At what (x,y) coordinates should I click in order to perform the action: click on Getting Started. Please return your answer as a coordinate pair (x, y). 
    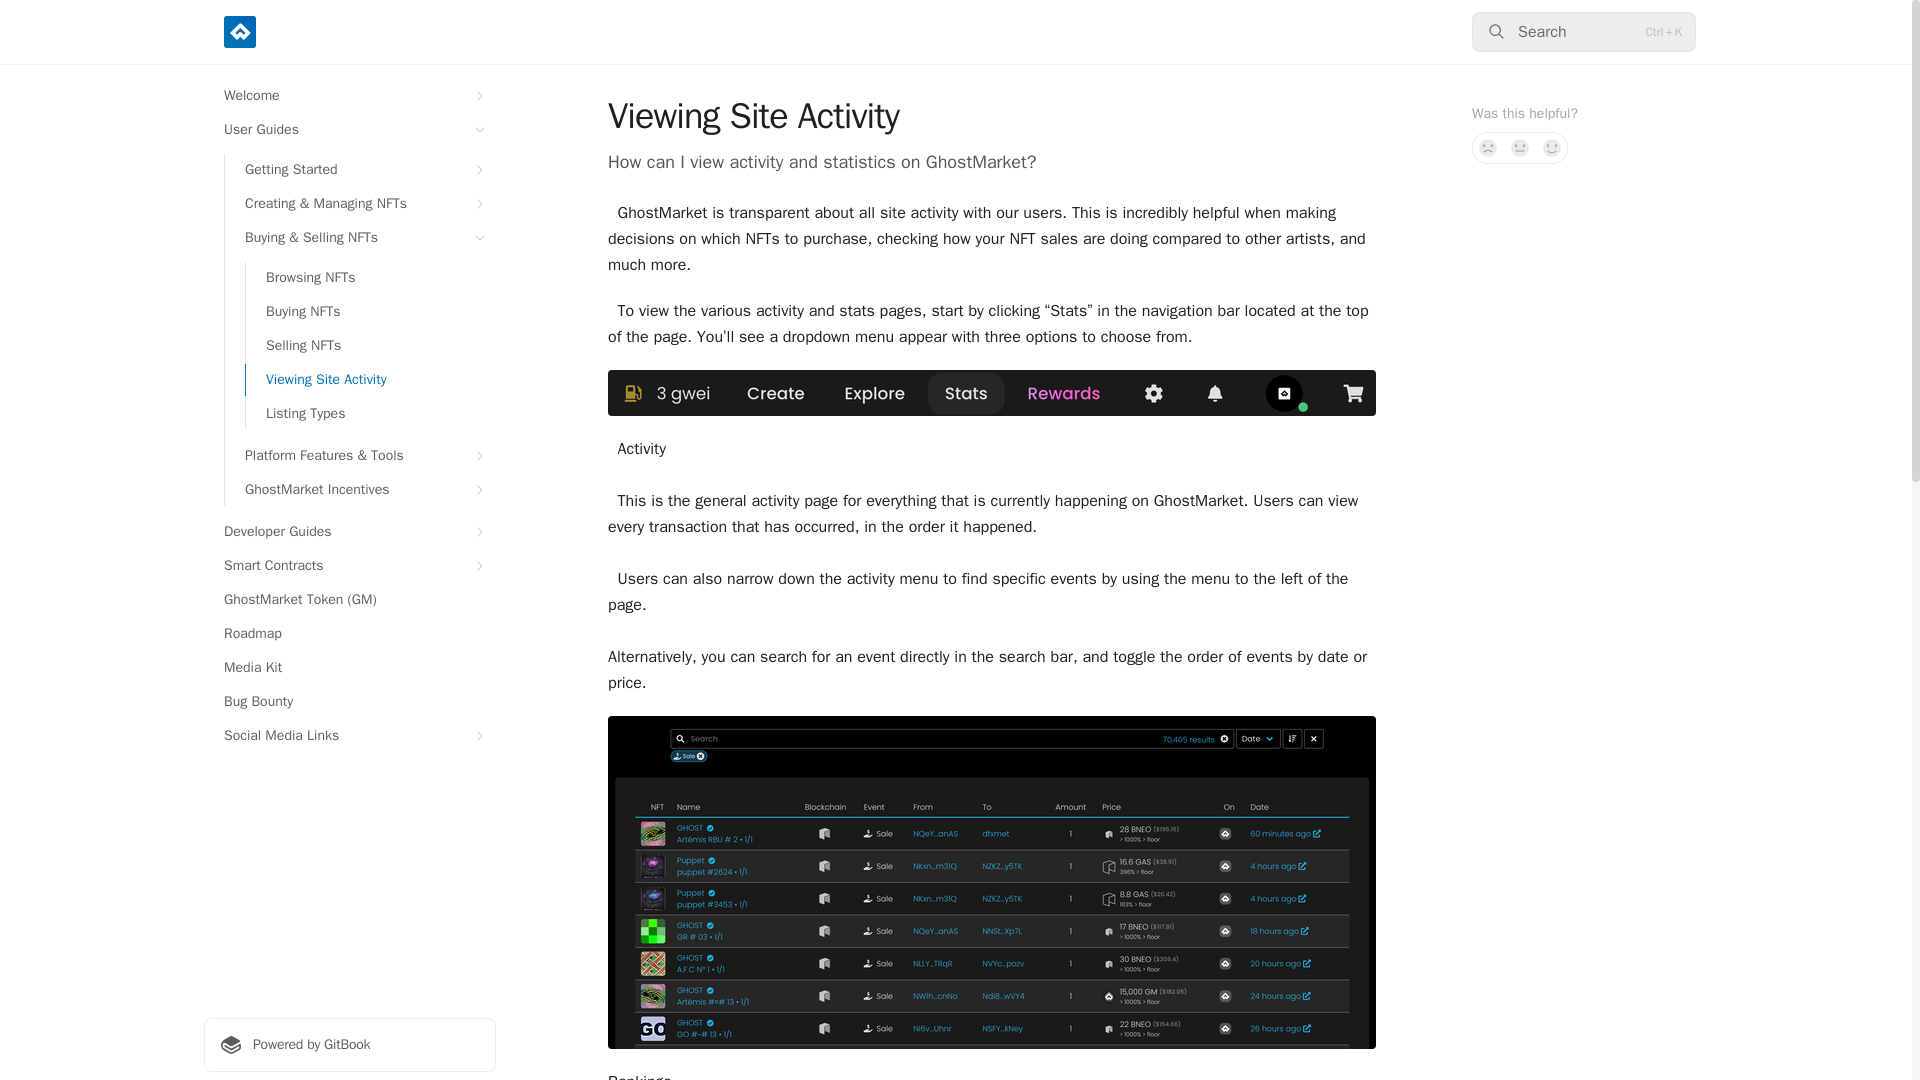
    Looking at the image, I should click on (360, 170).